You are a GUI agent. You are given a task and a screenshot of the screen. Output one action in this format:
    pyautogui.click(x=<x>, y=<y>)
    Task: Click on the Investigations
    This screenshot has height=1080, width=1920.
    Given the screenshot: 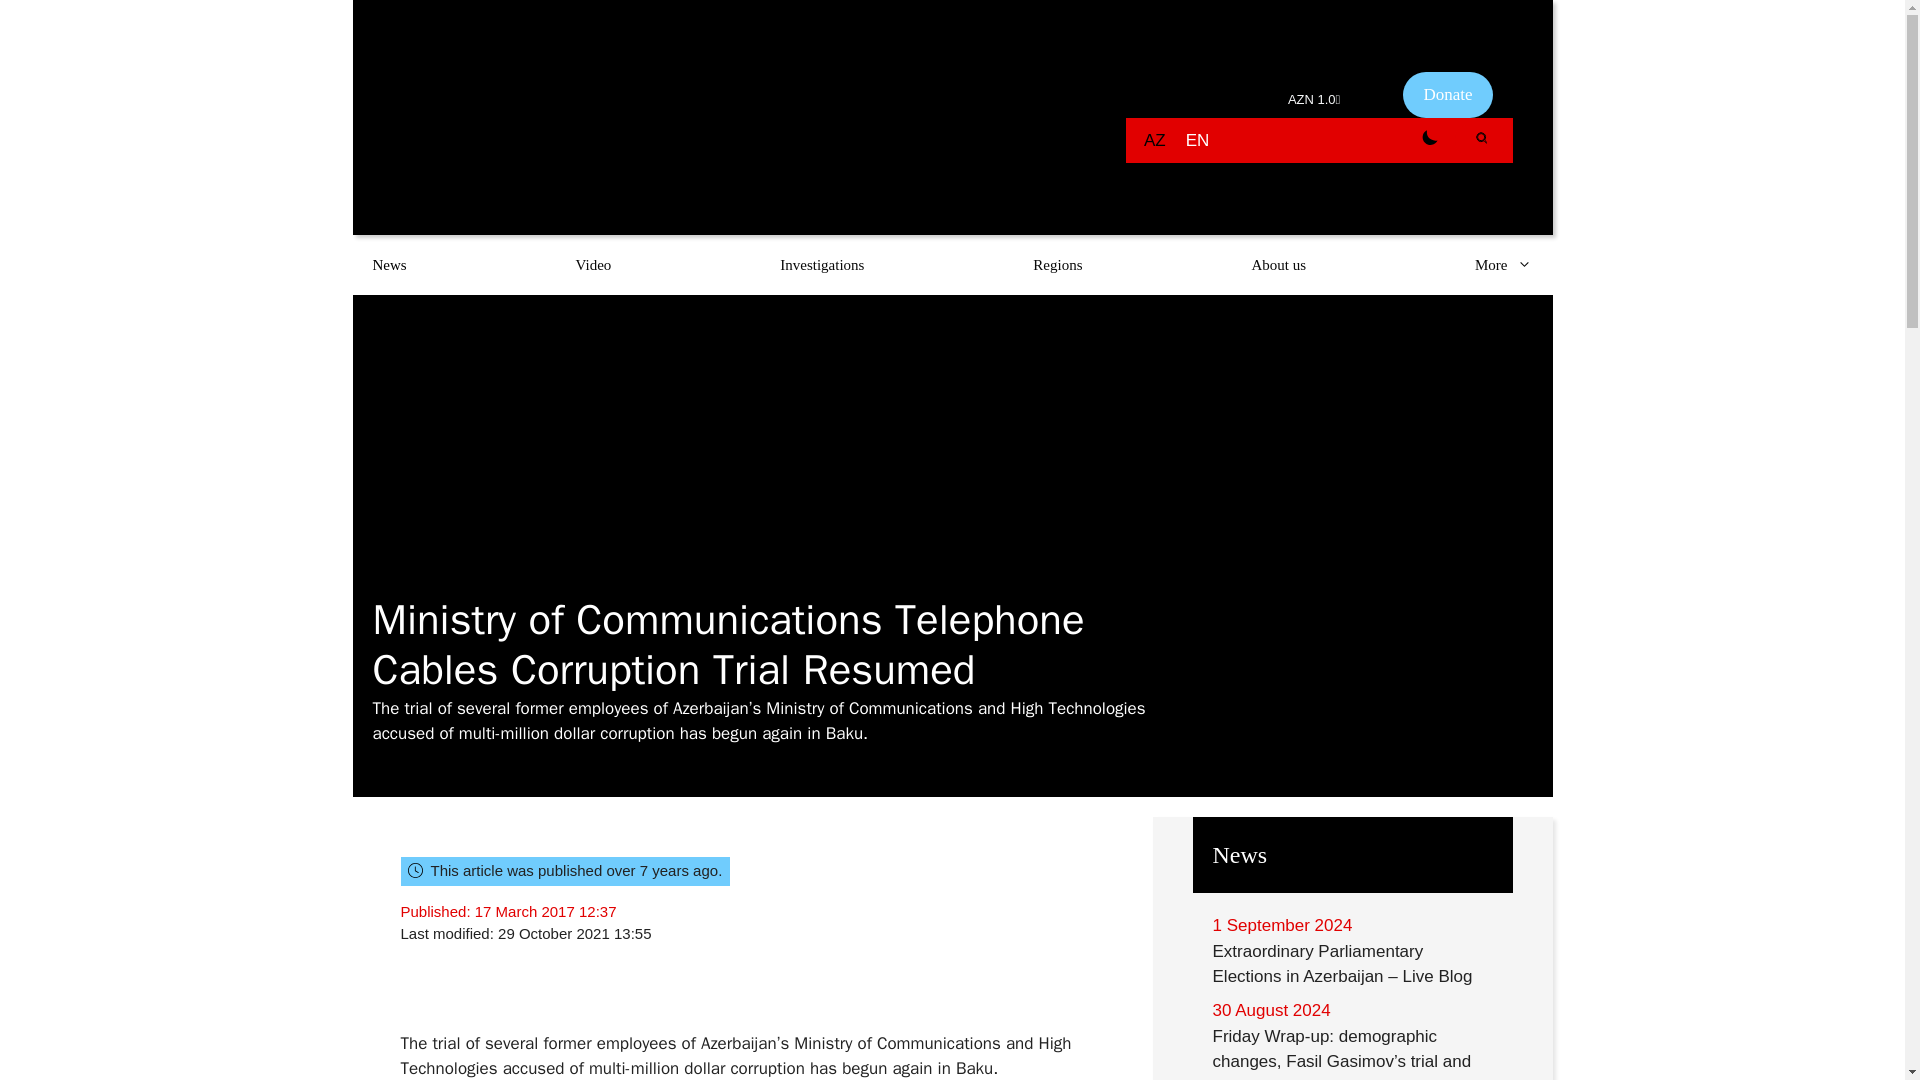 What is the action you would take?
    pyautogui.click(x=822, y=264)
    